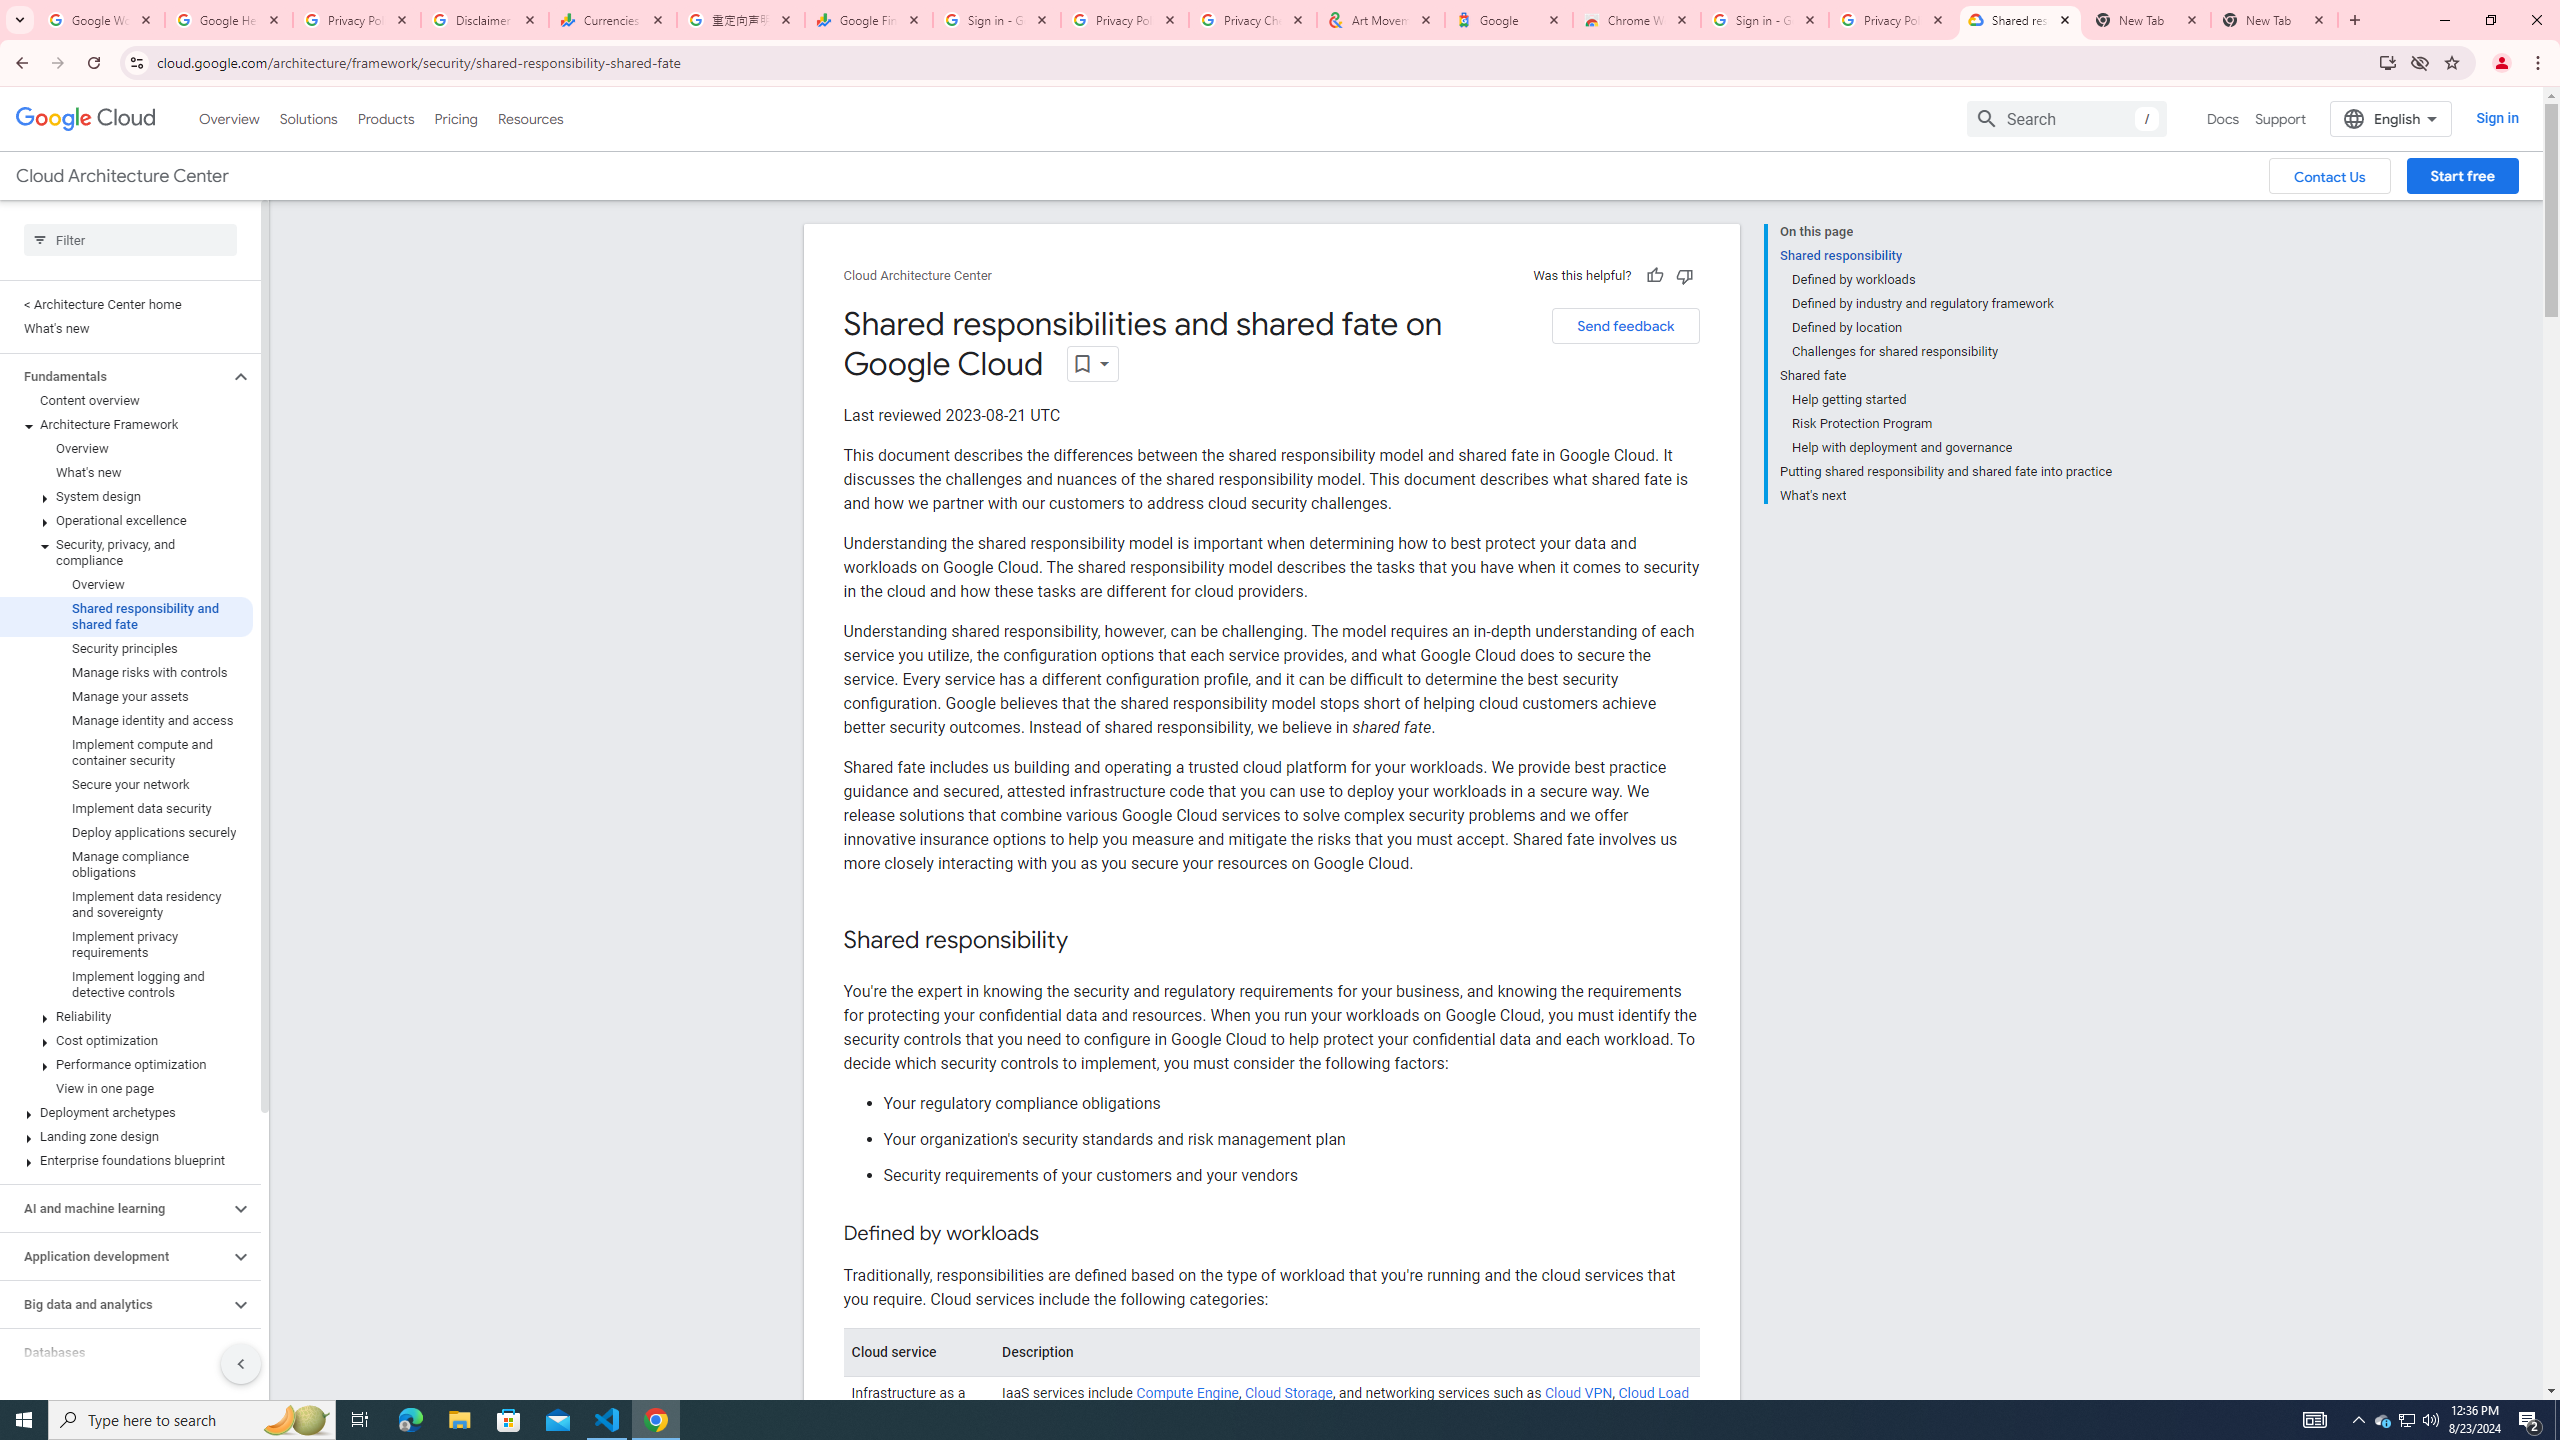 Image resolution: width=2560 pixels, height=1440 pixels. Describe the element at coordinates (126, 832) in the screenshot. I see `Deploy applications securely` at that location.